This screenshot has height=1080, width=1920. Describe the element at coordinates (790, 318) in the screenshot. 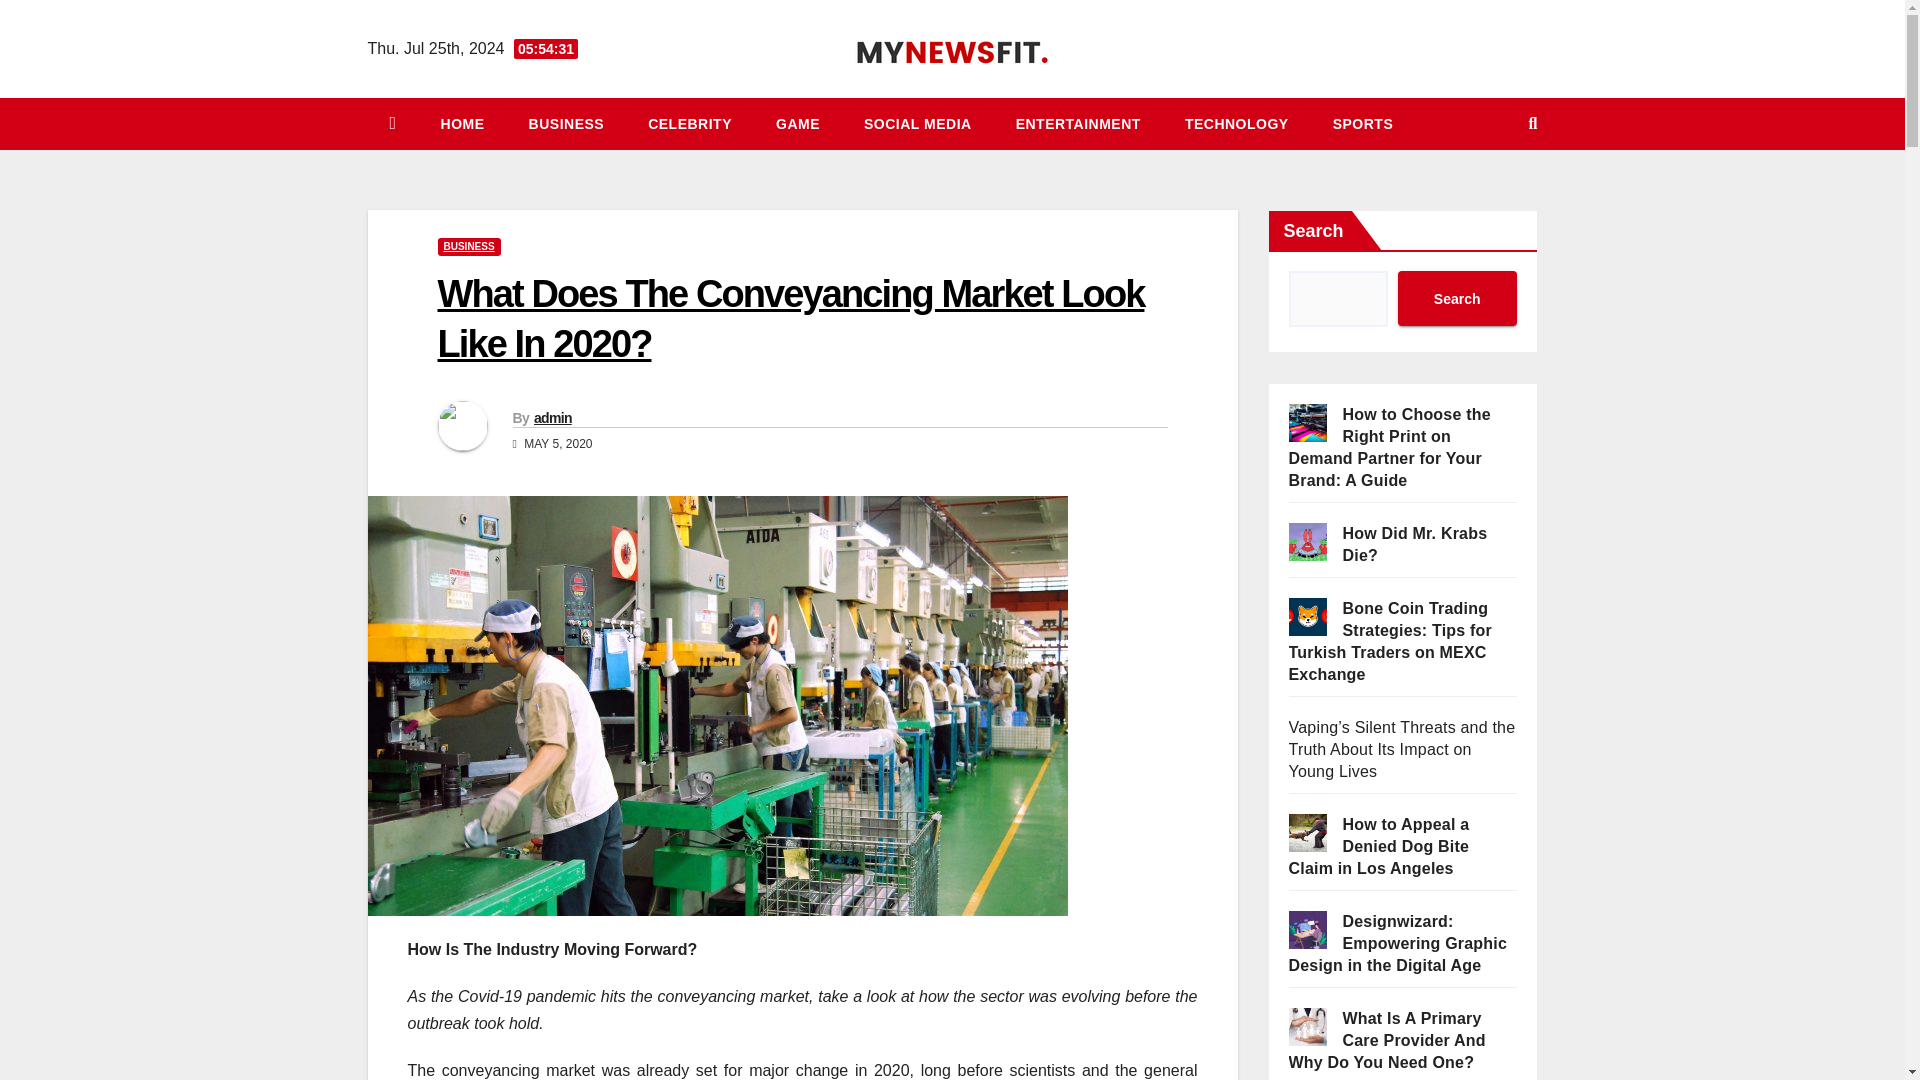

I see `What Does The Conveyancing Market Look Like In 2020?` at that location.